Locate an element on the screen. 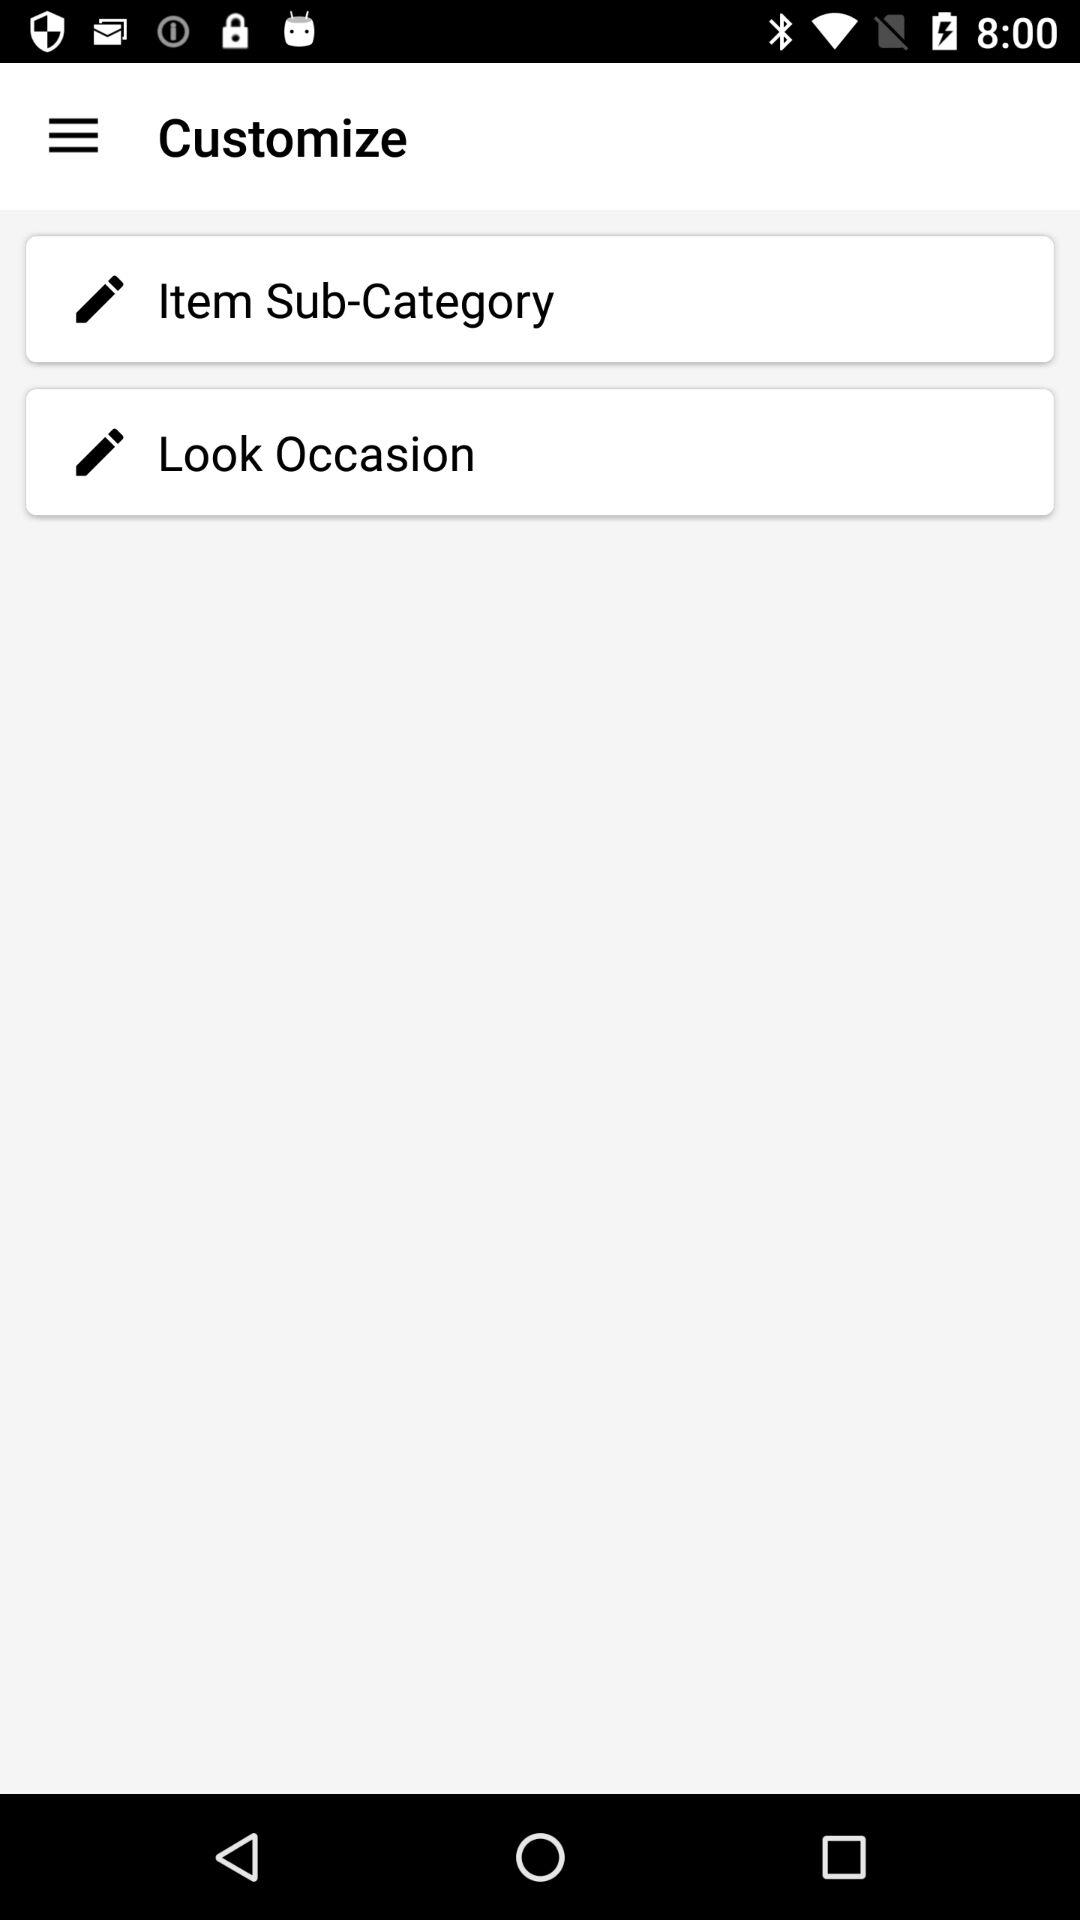  tap the item above item sub-category icon is located at coordinates (73, 136).